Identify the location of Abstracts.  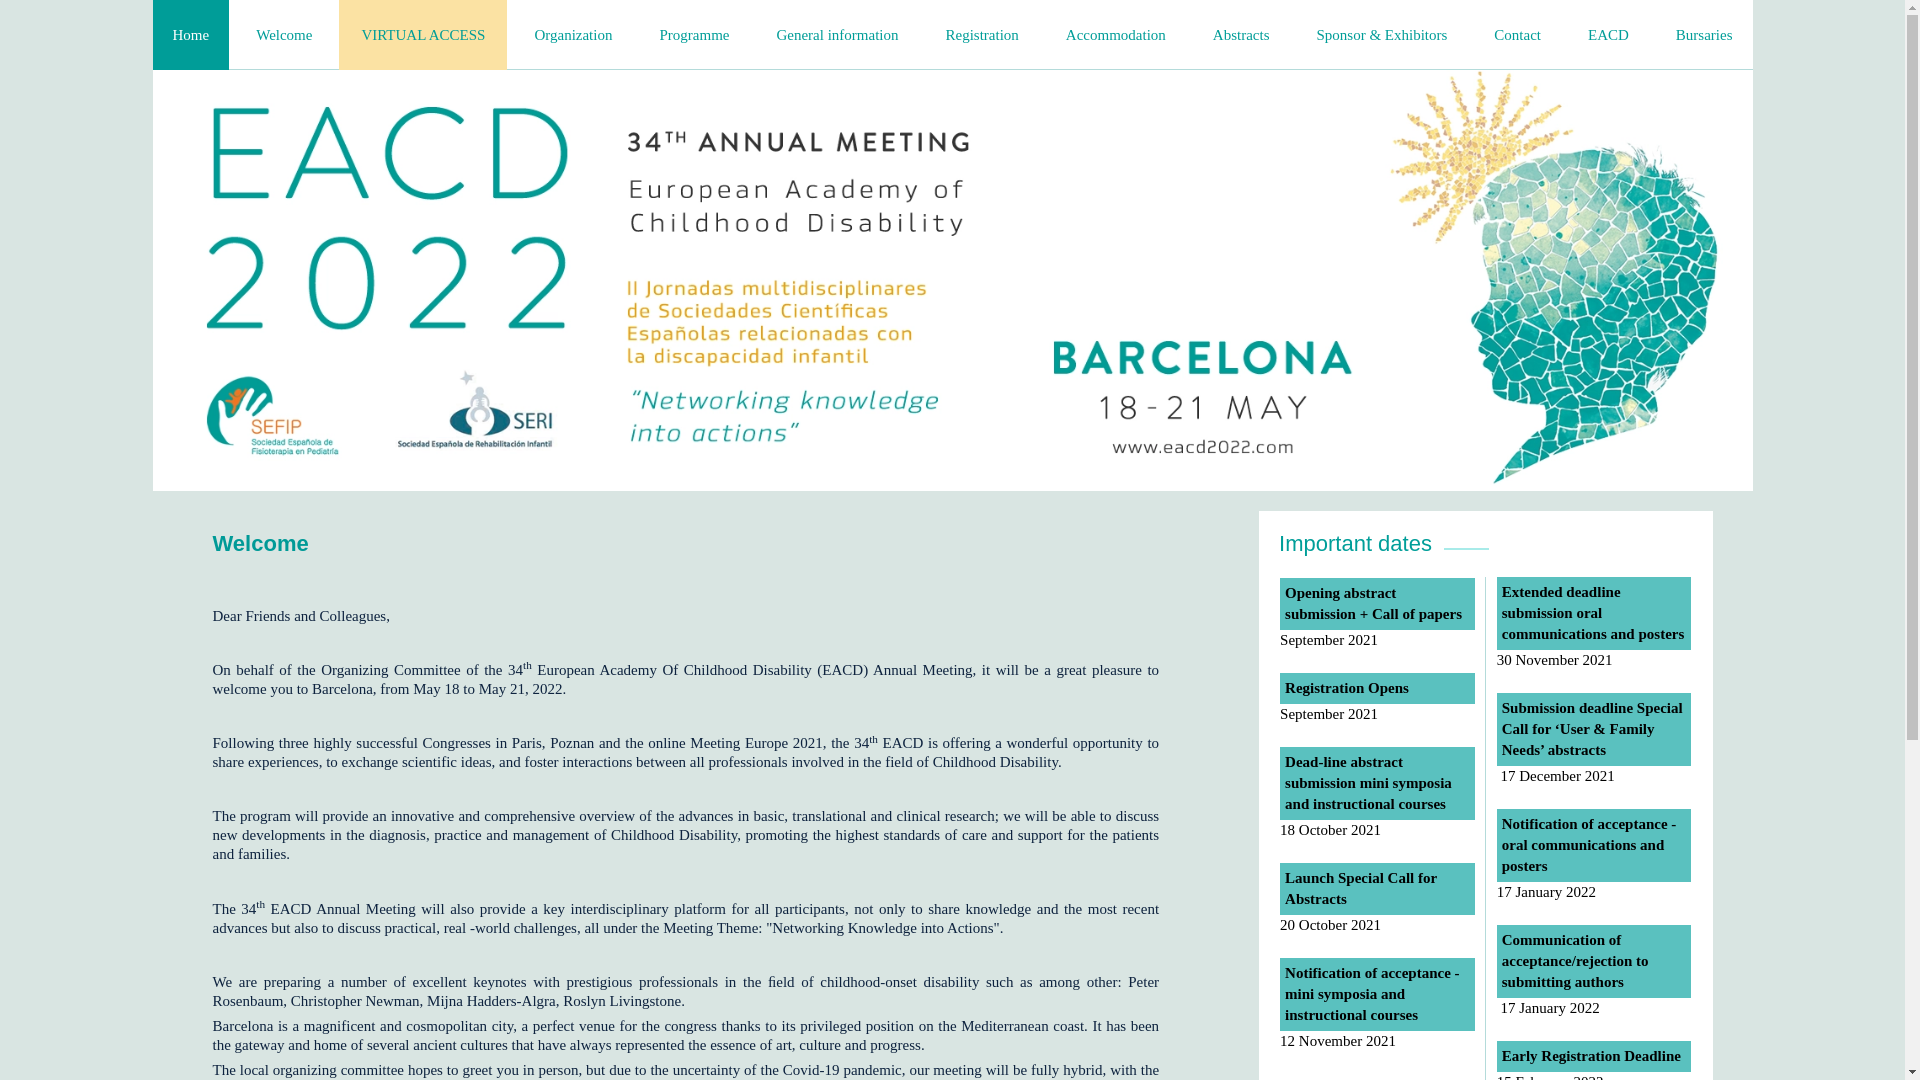
(1241, 35).